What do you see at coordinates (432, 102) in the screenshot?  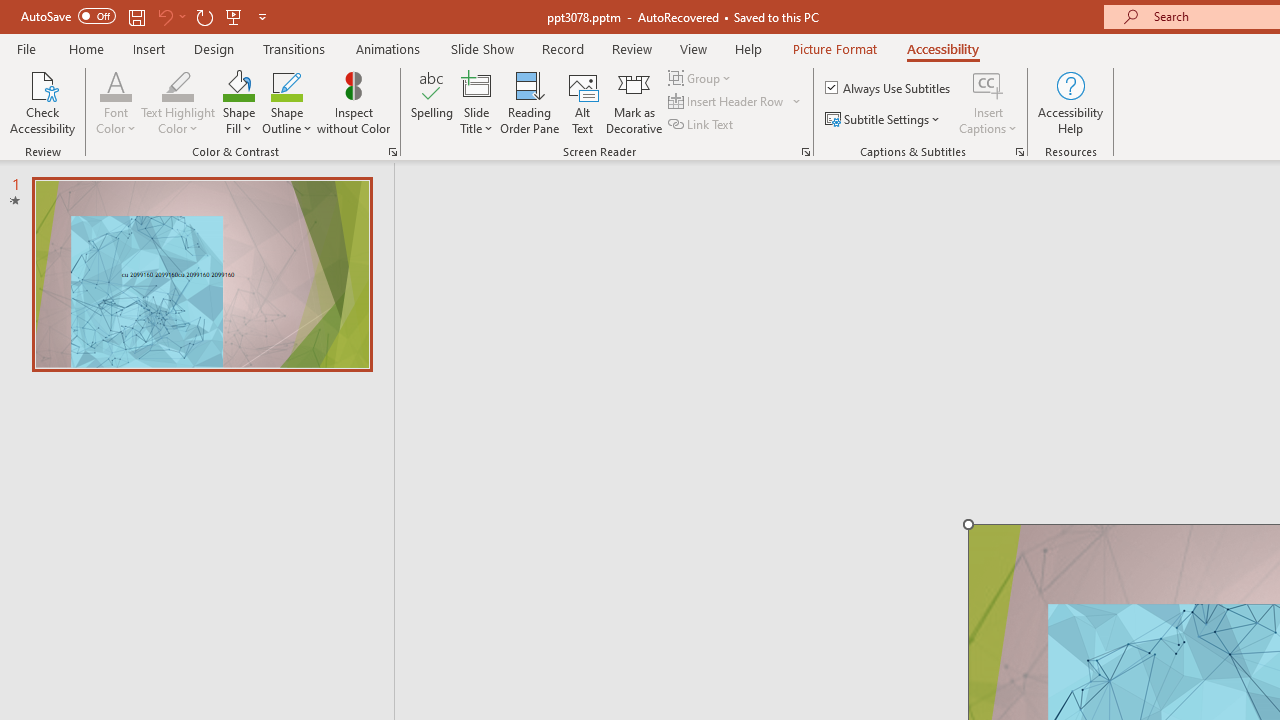 I see `Spelling...` at bounding box center [432, 102].